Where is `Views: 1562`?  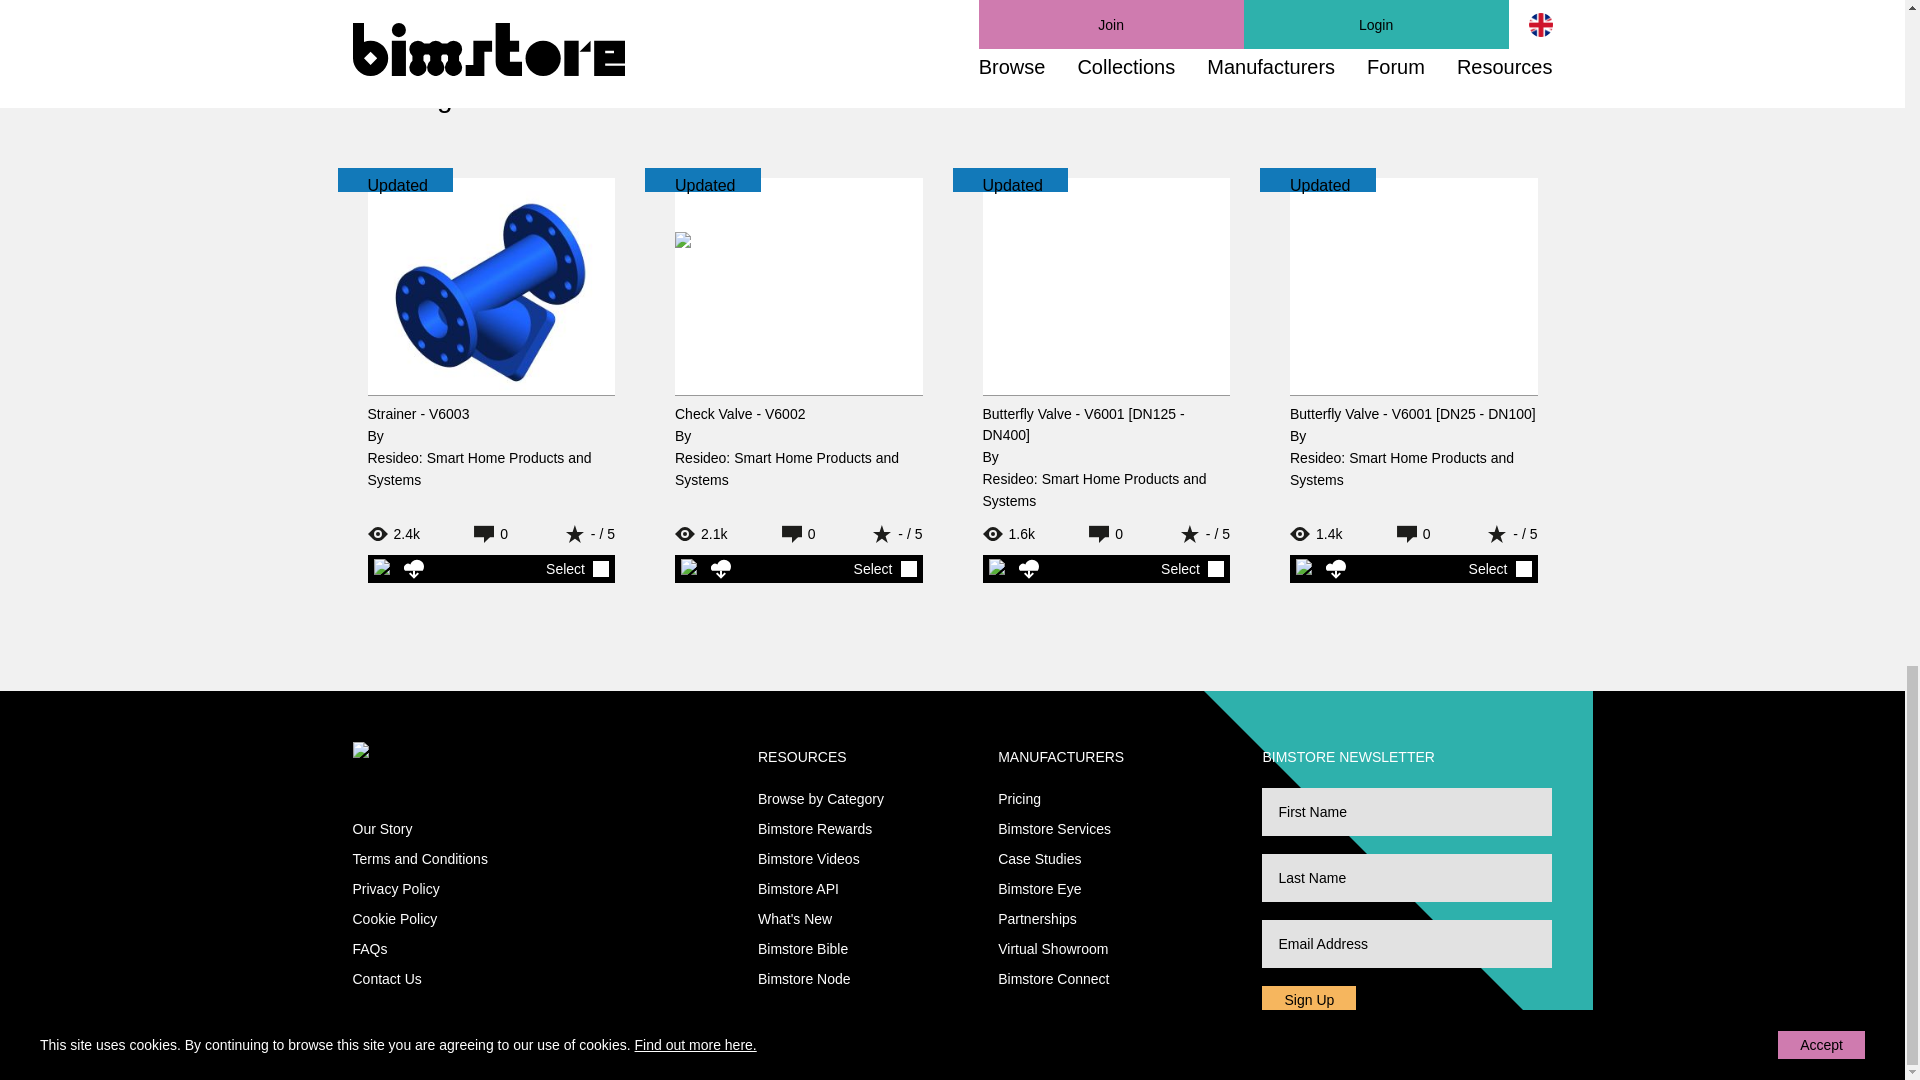 Views: 1562 is located at coordinates (1022, 534).